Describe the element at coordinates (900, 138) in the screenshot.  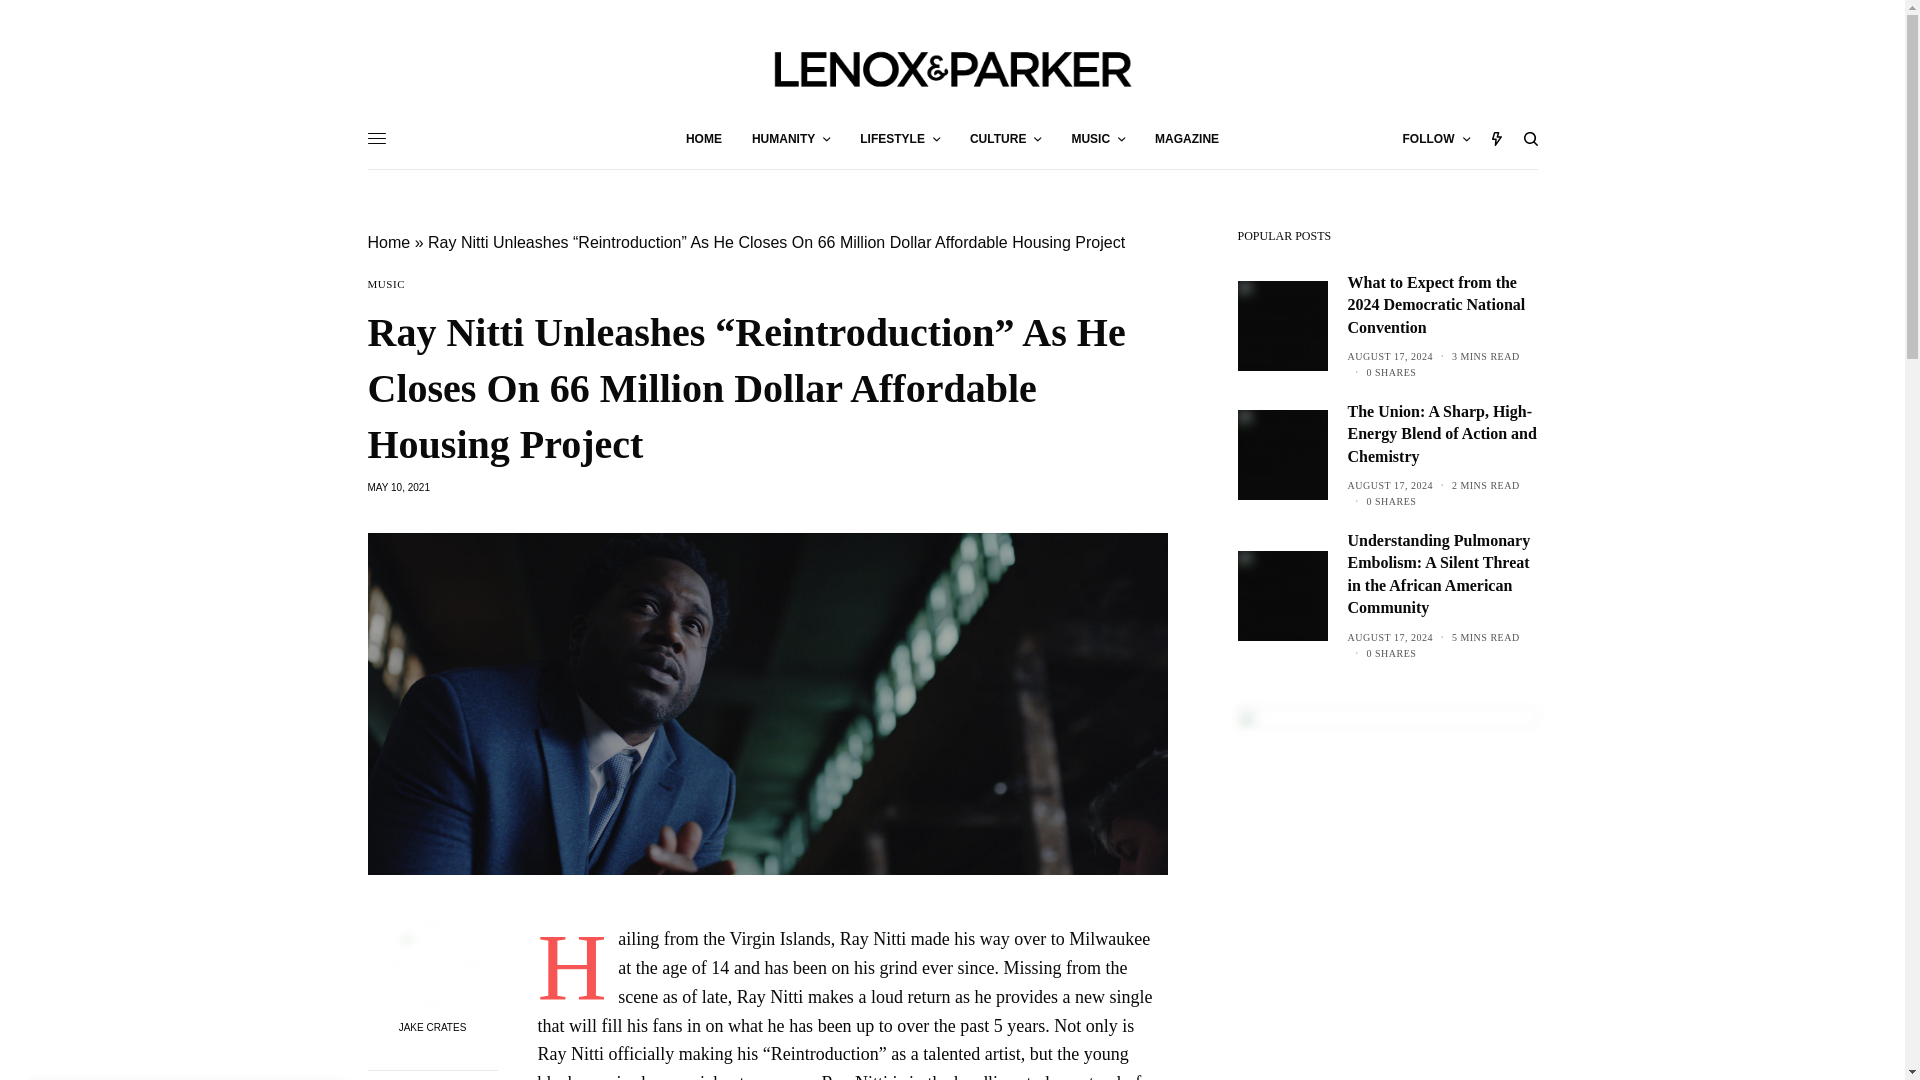
I see `LIFESTYLE` at that location.